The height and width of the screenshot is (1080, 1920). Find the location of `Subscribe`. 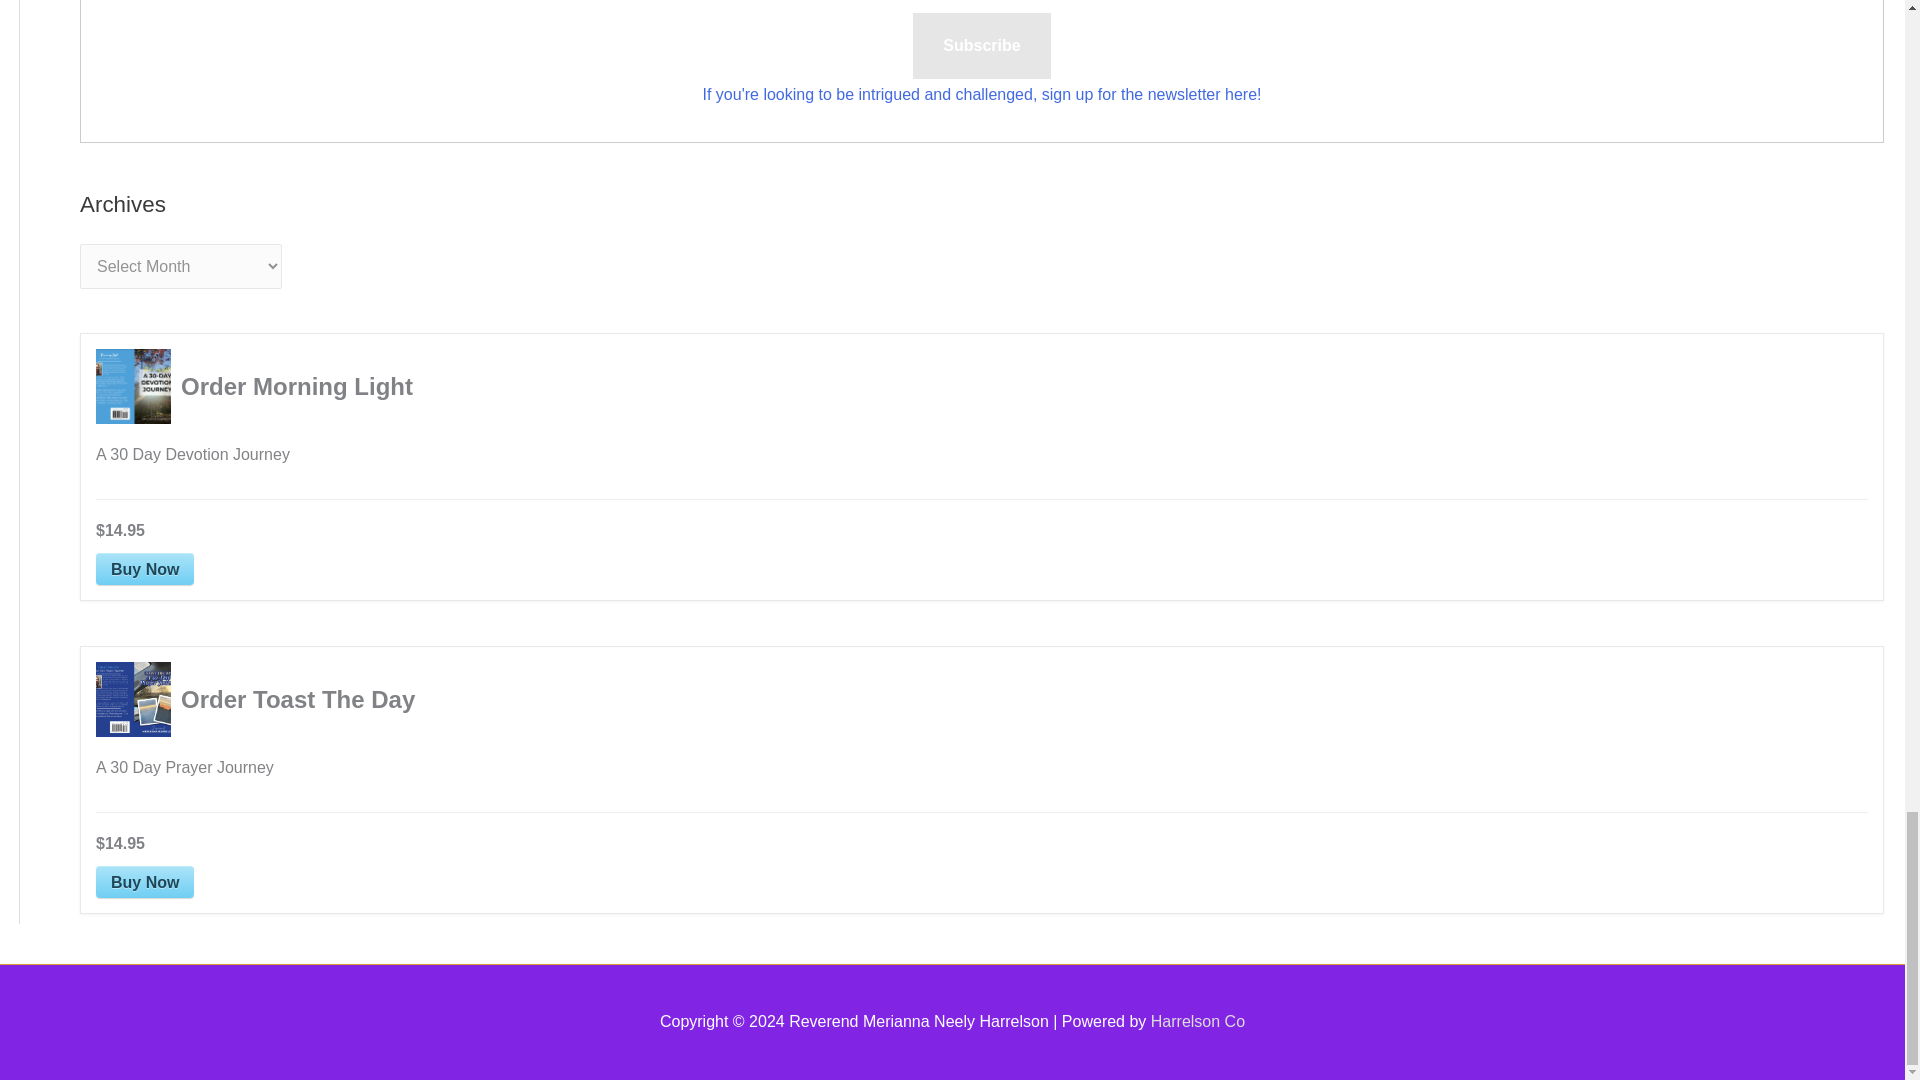

Subscribe is located at coordinates (982, 45).